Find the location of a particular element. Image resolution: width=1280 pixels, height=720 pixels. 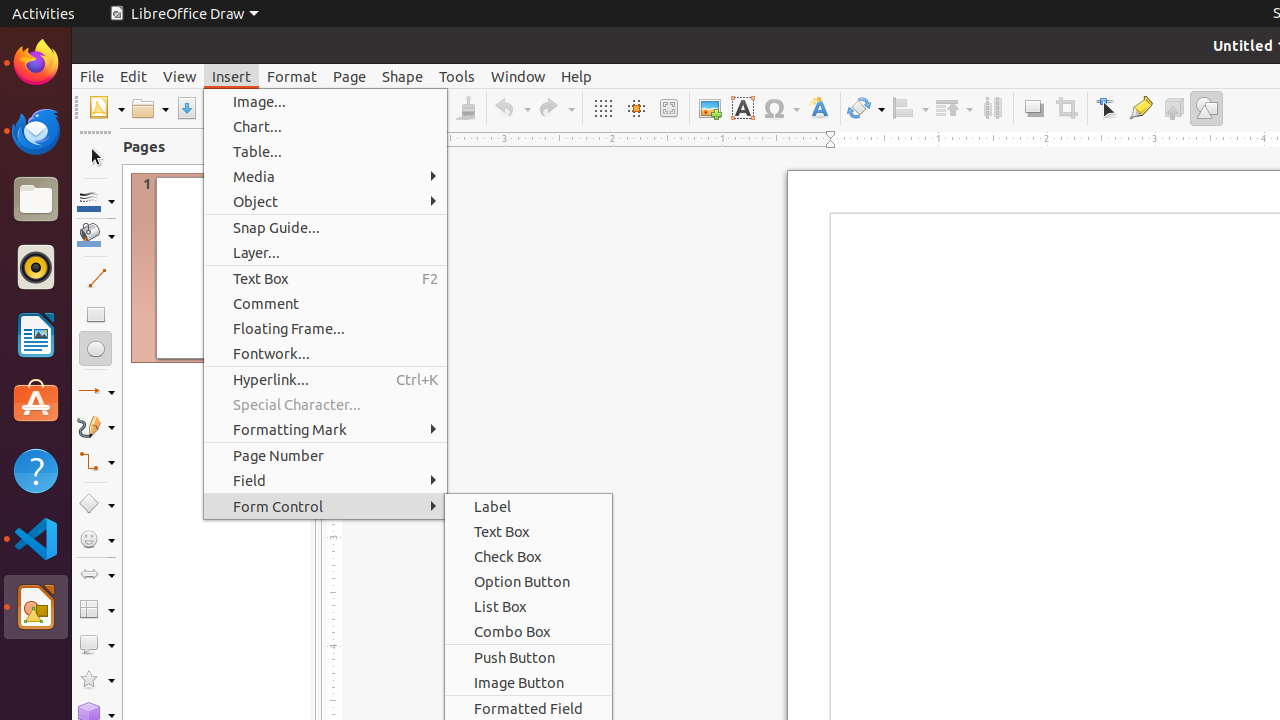

Media is located at coordinates (326, 176).